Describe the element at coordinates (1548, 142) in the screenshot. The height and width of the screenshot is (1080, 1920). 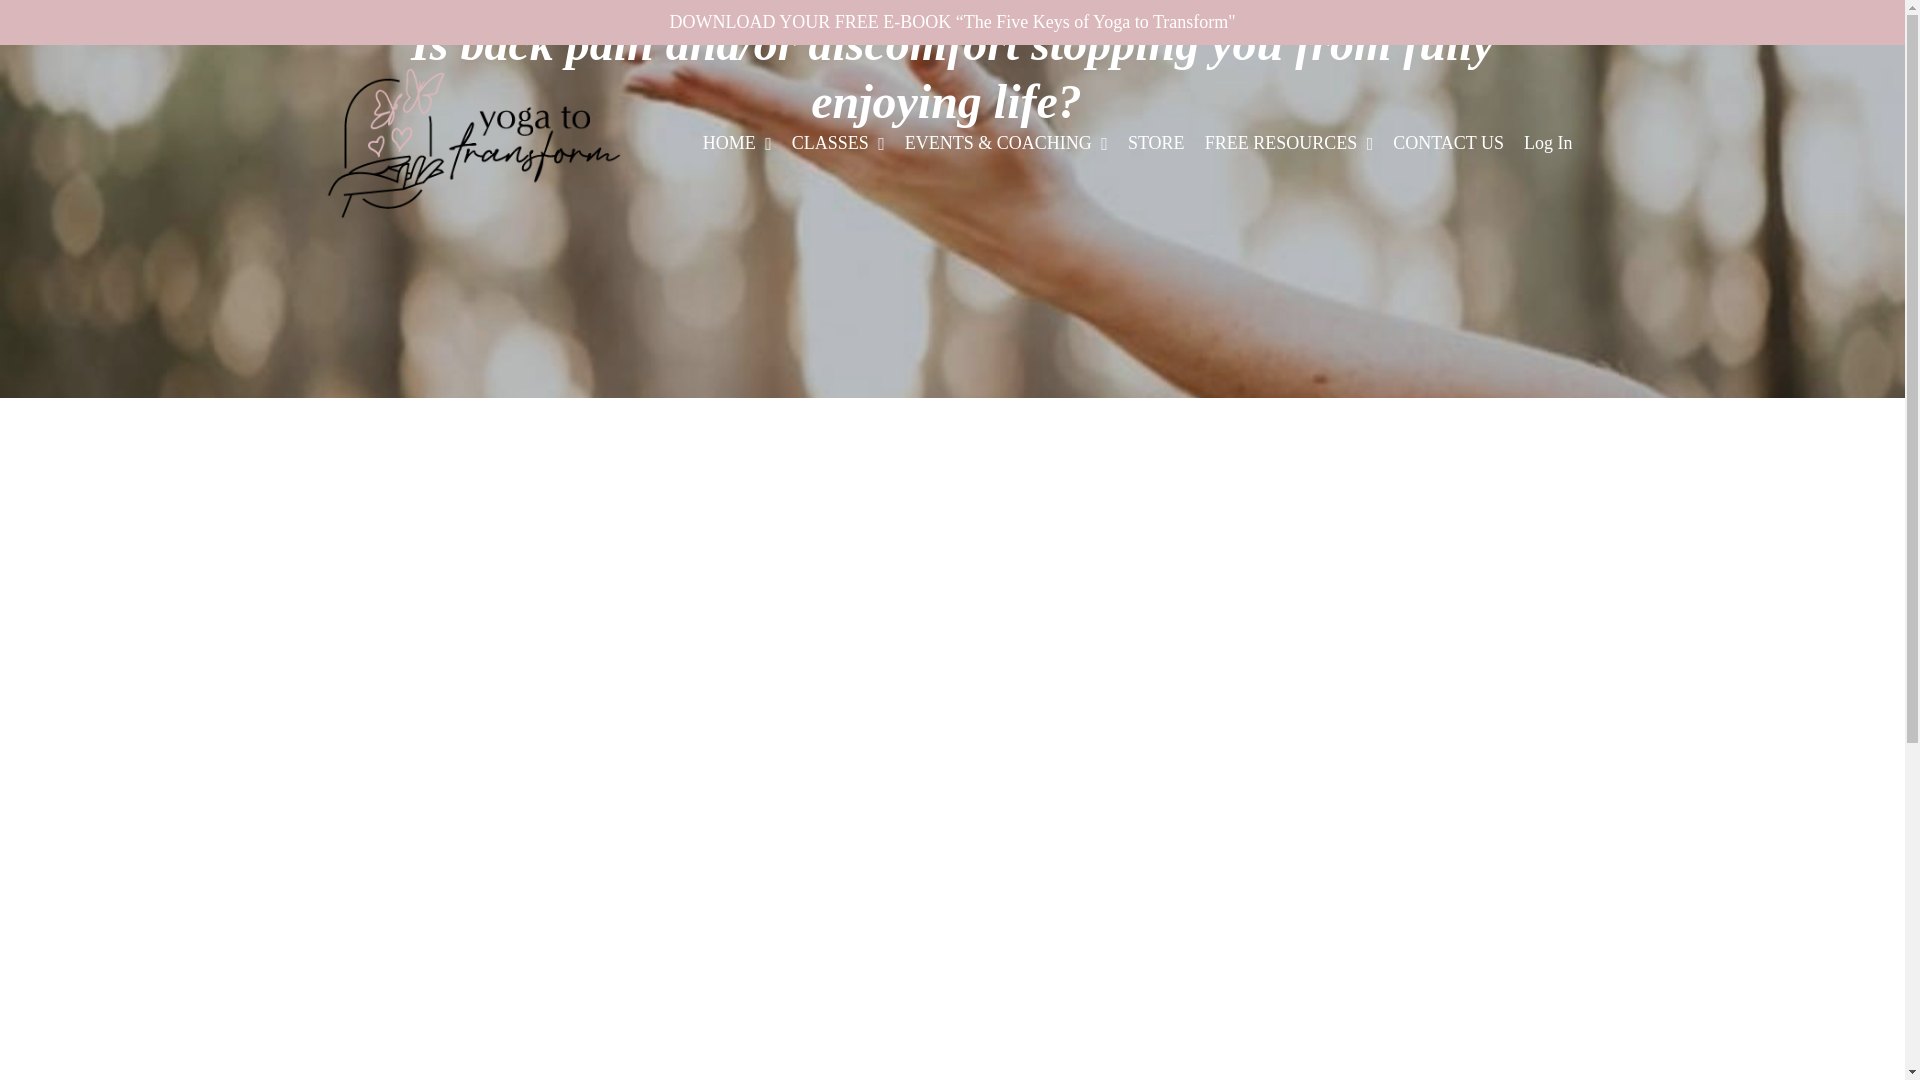
I see `Log In` at that location.